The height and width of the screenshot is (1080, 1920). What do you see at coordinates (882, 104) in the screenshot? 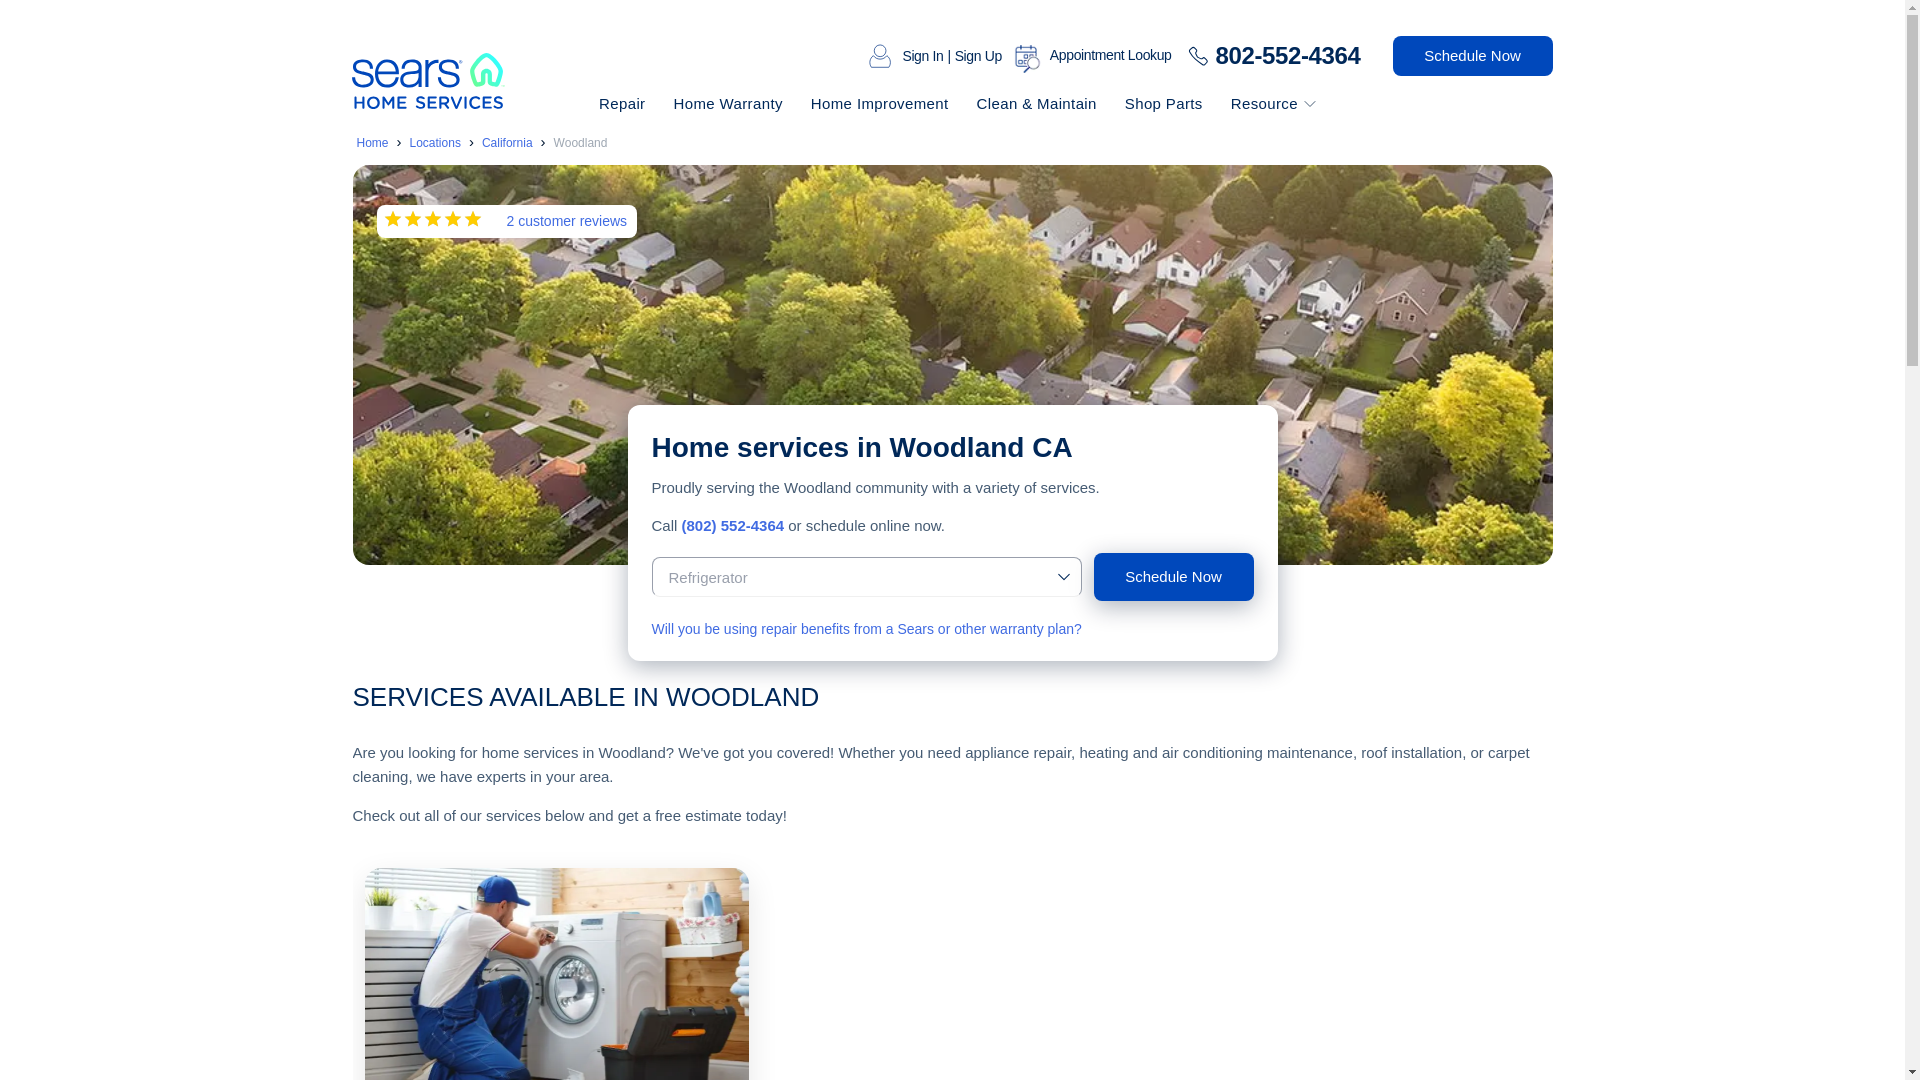
I see `Home Improvement` at bounding box center [882, 104].